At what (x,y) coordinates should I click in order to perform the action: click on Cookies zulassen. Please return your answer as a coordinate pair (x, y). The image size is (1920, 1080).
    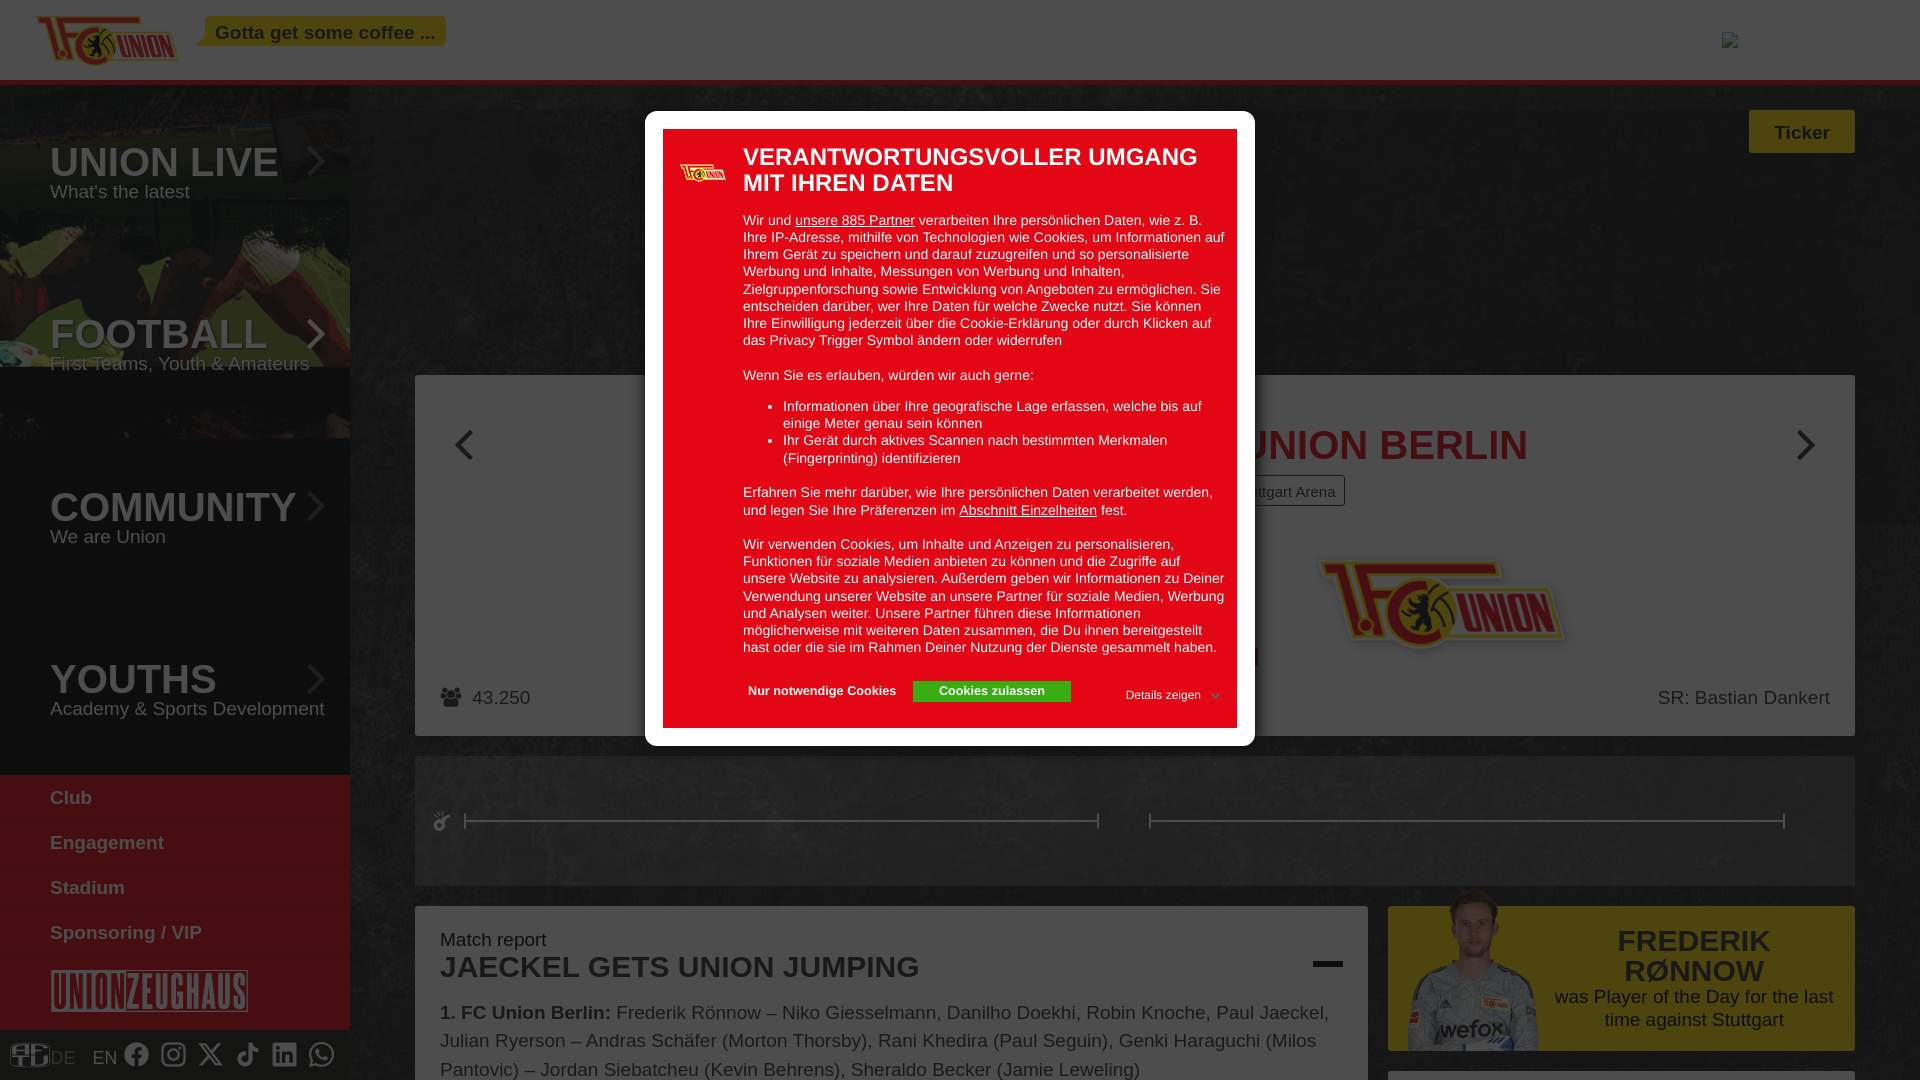
    Looking at the image, I should click on (992, 692).